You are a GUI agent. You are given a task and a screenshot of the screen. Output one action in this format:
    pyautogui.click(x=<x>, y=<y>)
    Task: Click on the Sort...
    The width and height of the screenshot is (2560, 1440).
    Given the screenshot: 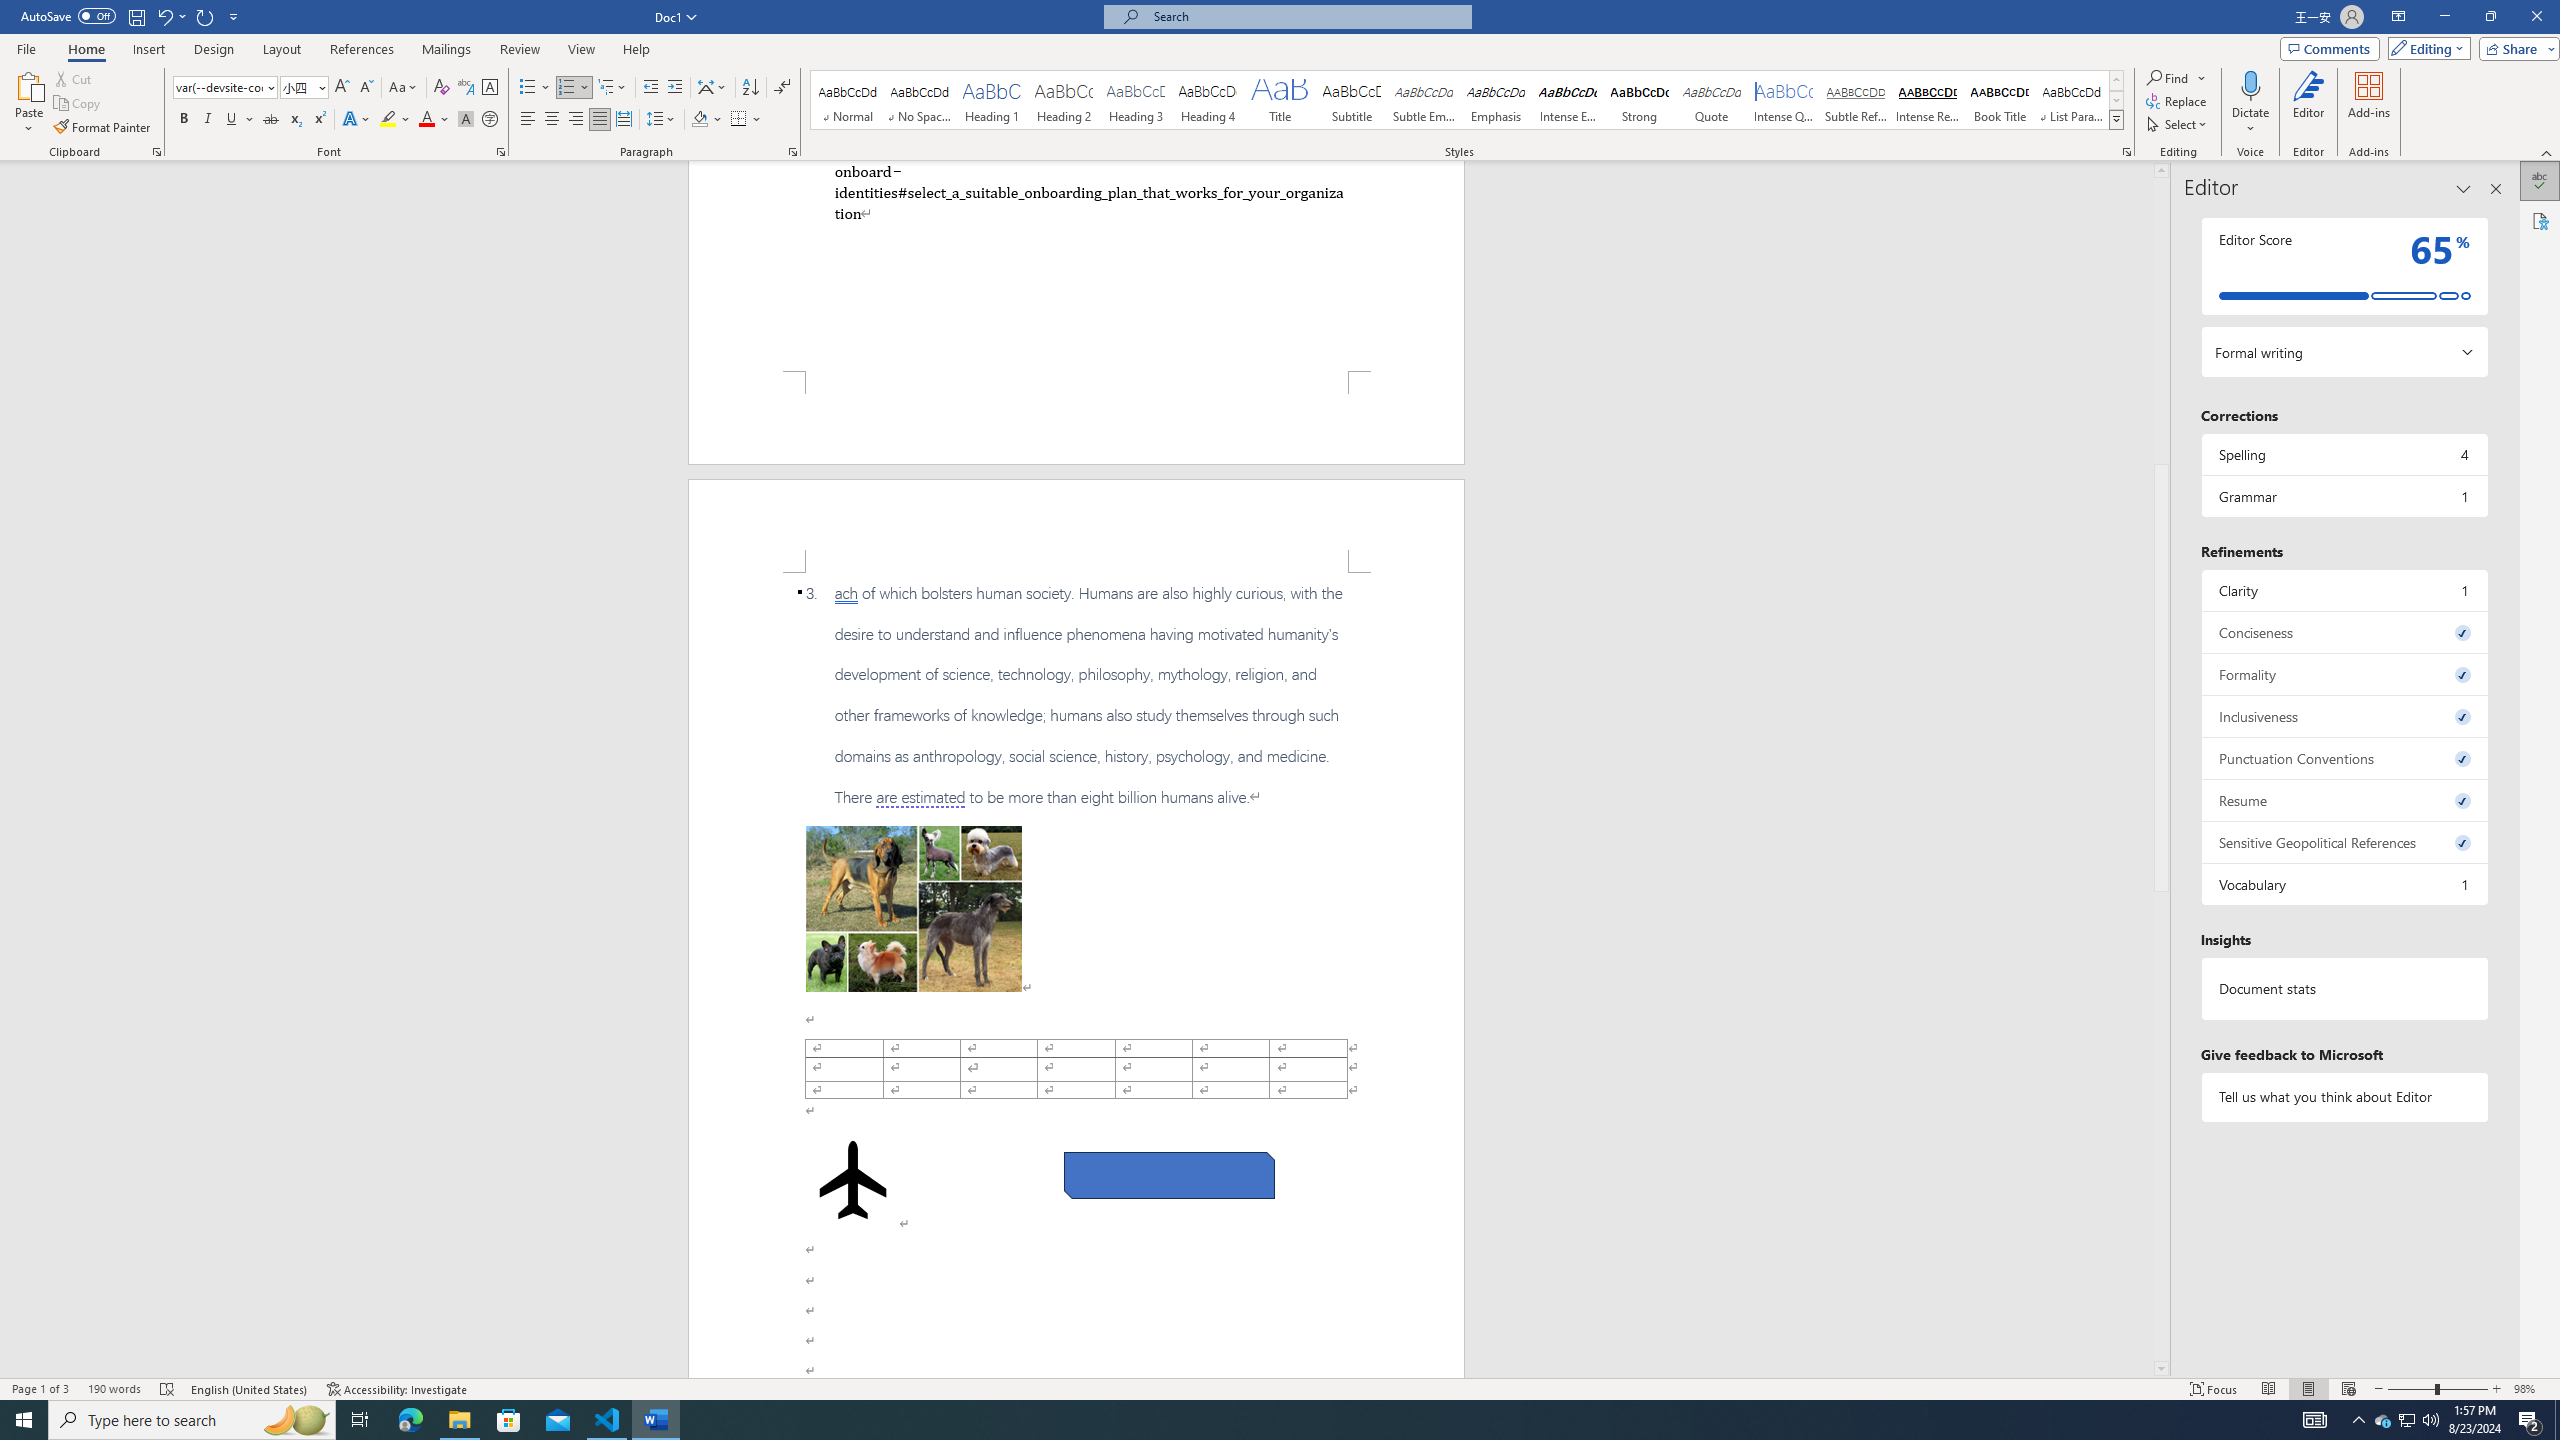 What is the action you would take?
    pyautogui.click(x=750, y=88)
    